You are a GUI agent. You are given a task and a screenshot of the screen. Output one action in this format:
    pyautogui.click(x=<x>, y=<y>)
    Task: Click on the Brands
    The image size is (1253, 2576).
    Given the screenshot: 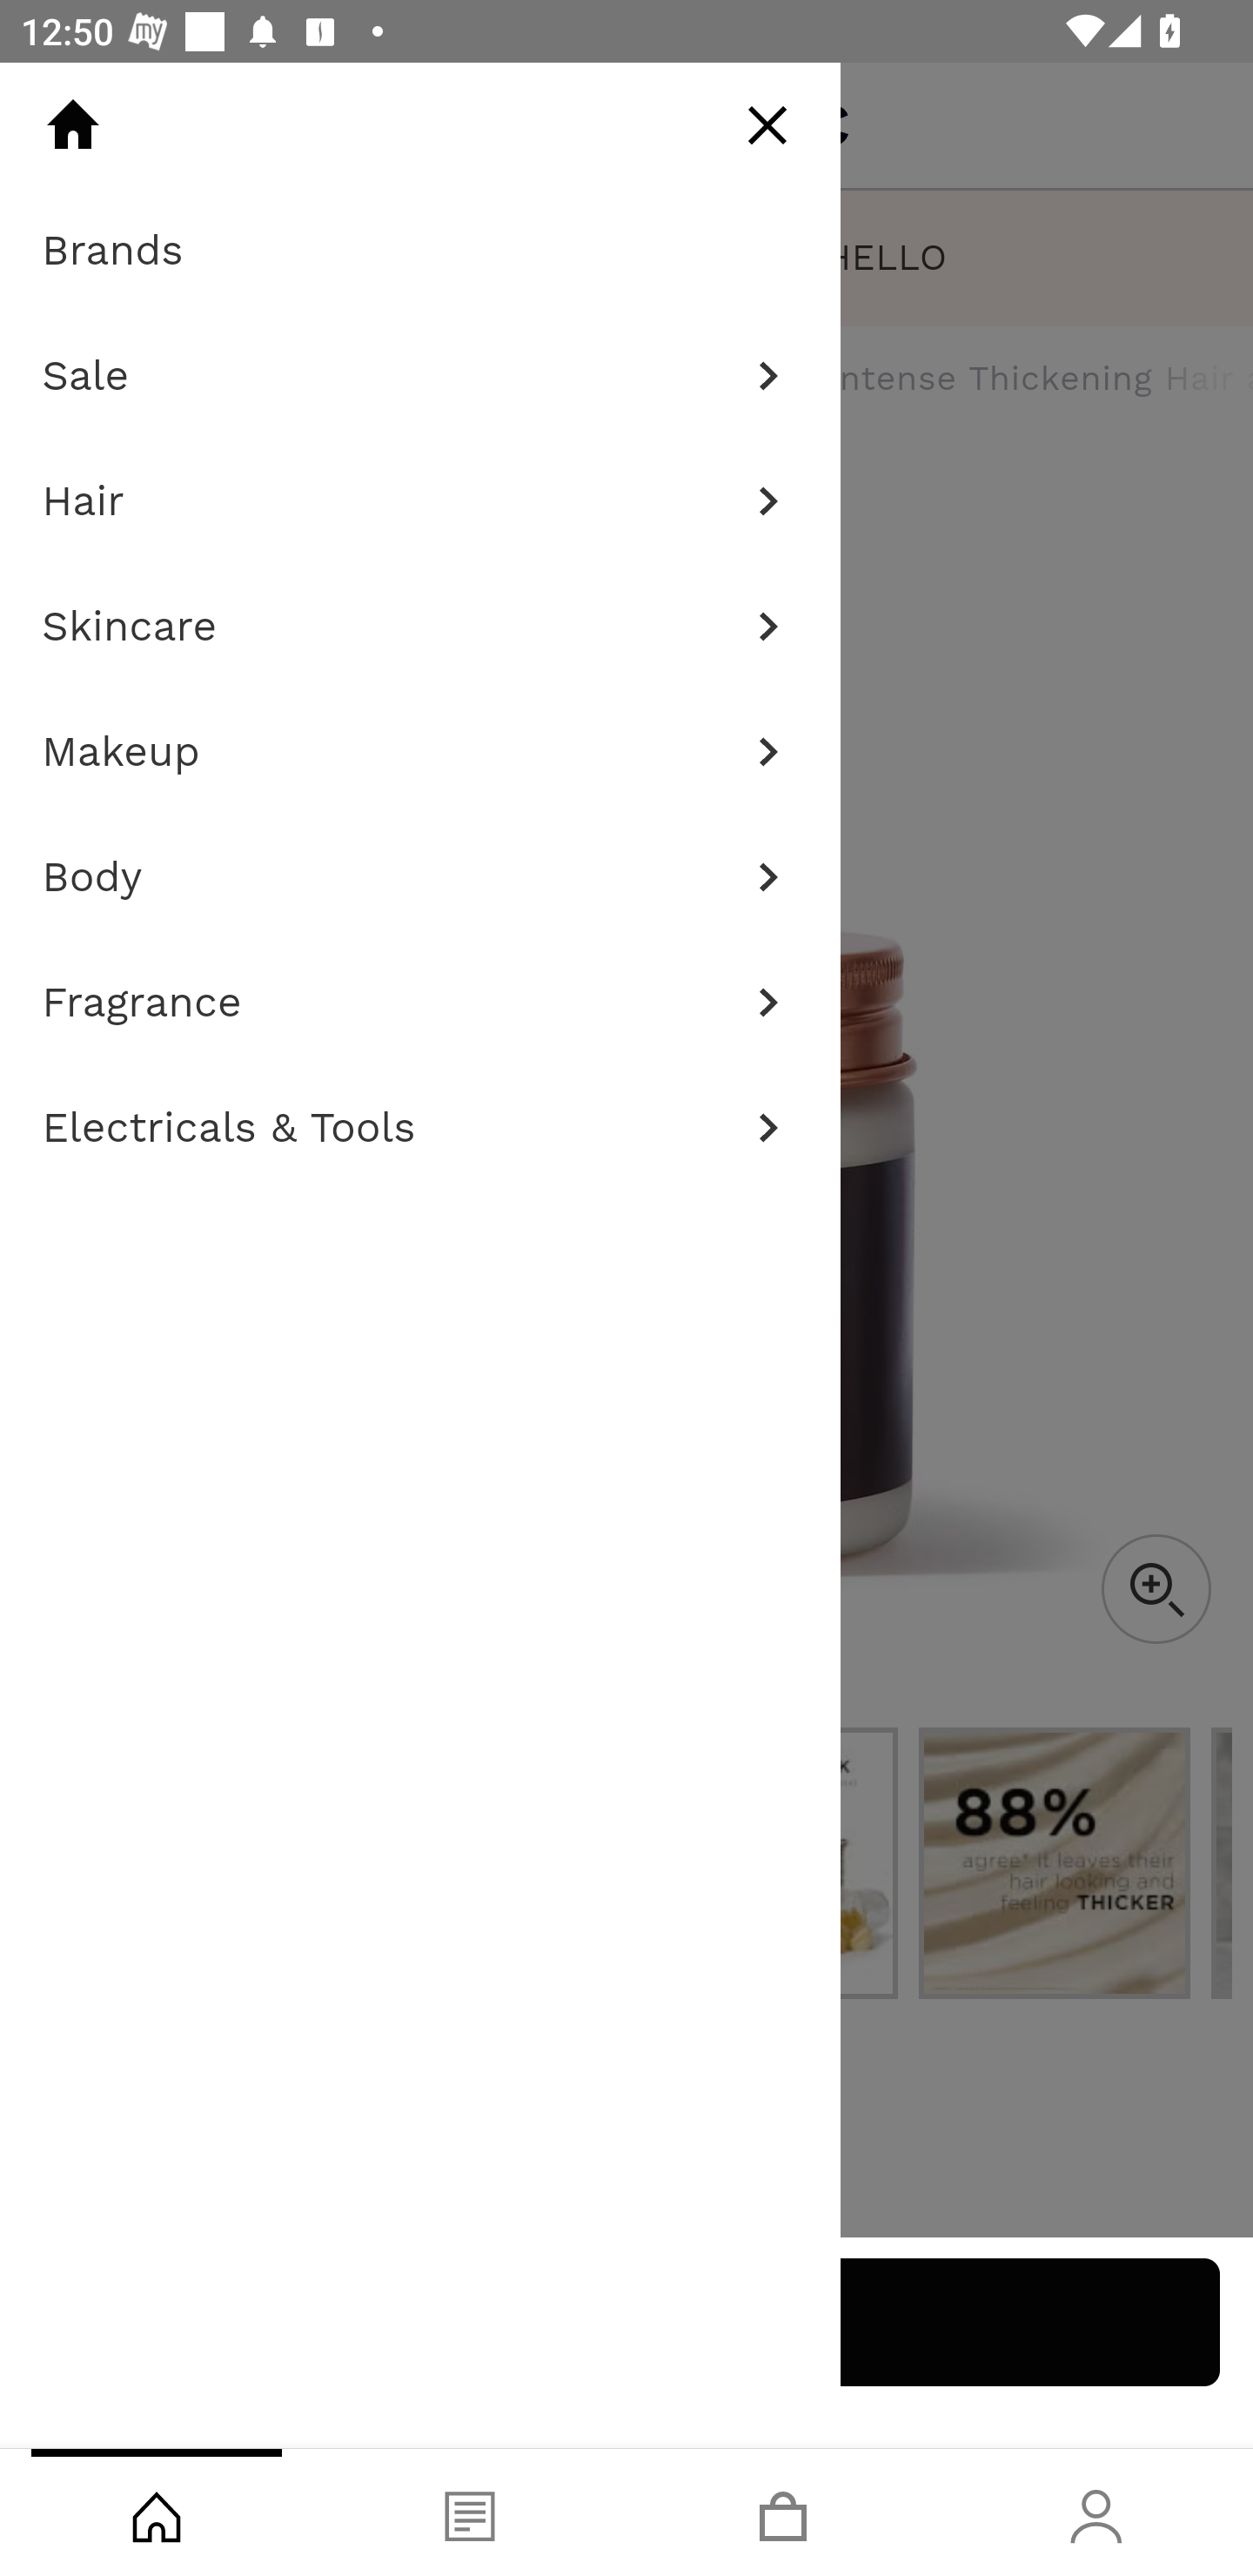 What is the action you would take?
    pyautogui.click(x=420, y=251)
    